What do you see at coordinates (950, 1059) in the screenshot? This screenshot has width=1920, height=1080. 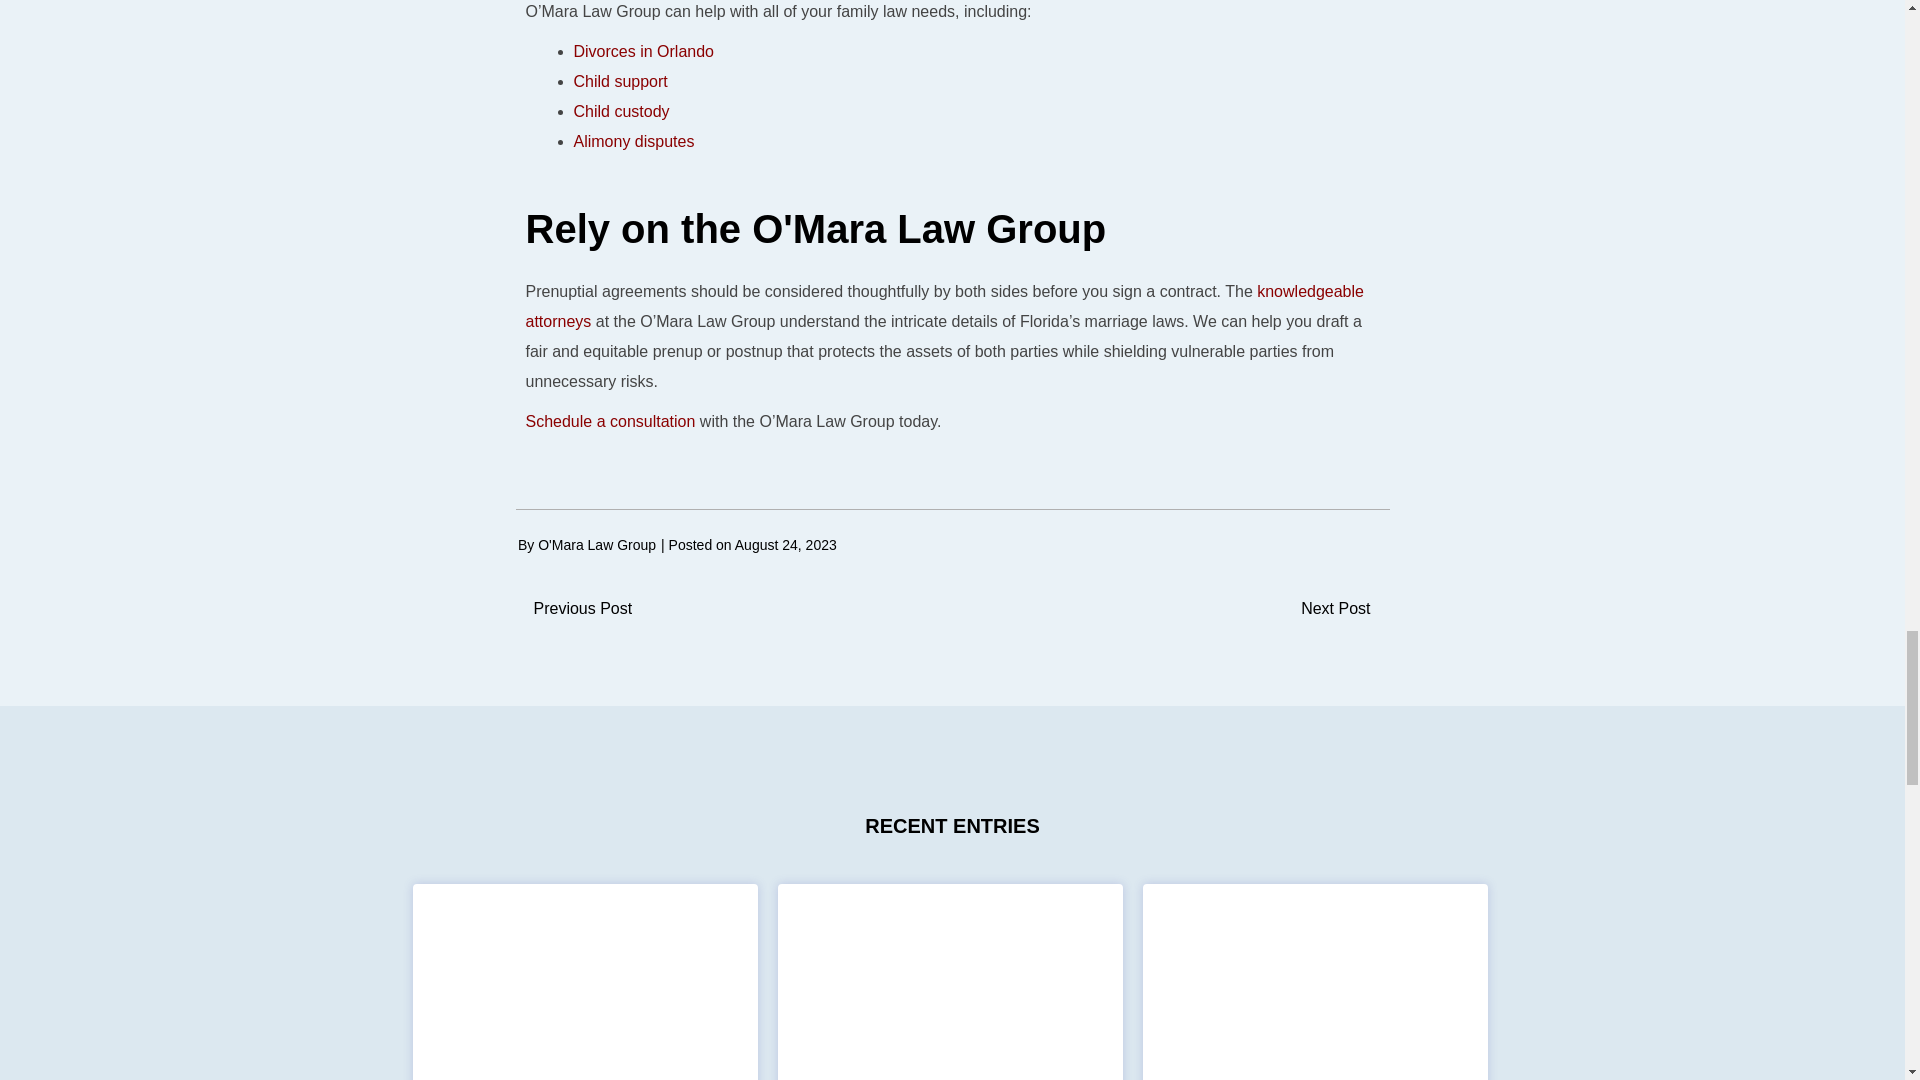 I see `Questions to Ask a Criminal Defense Lawyer` at bounding box center [950, 1059].